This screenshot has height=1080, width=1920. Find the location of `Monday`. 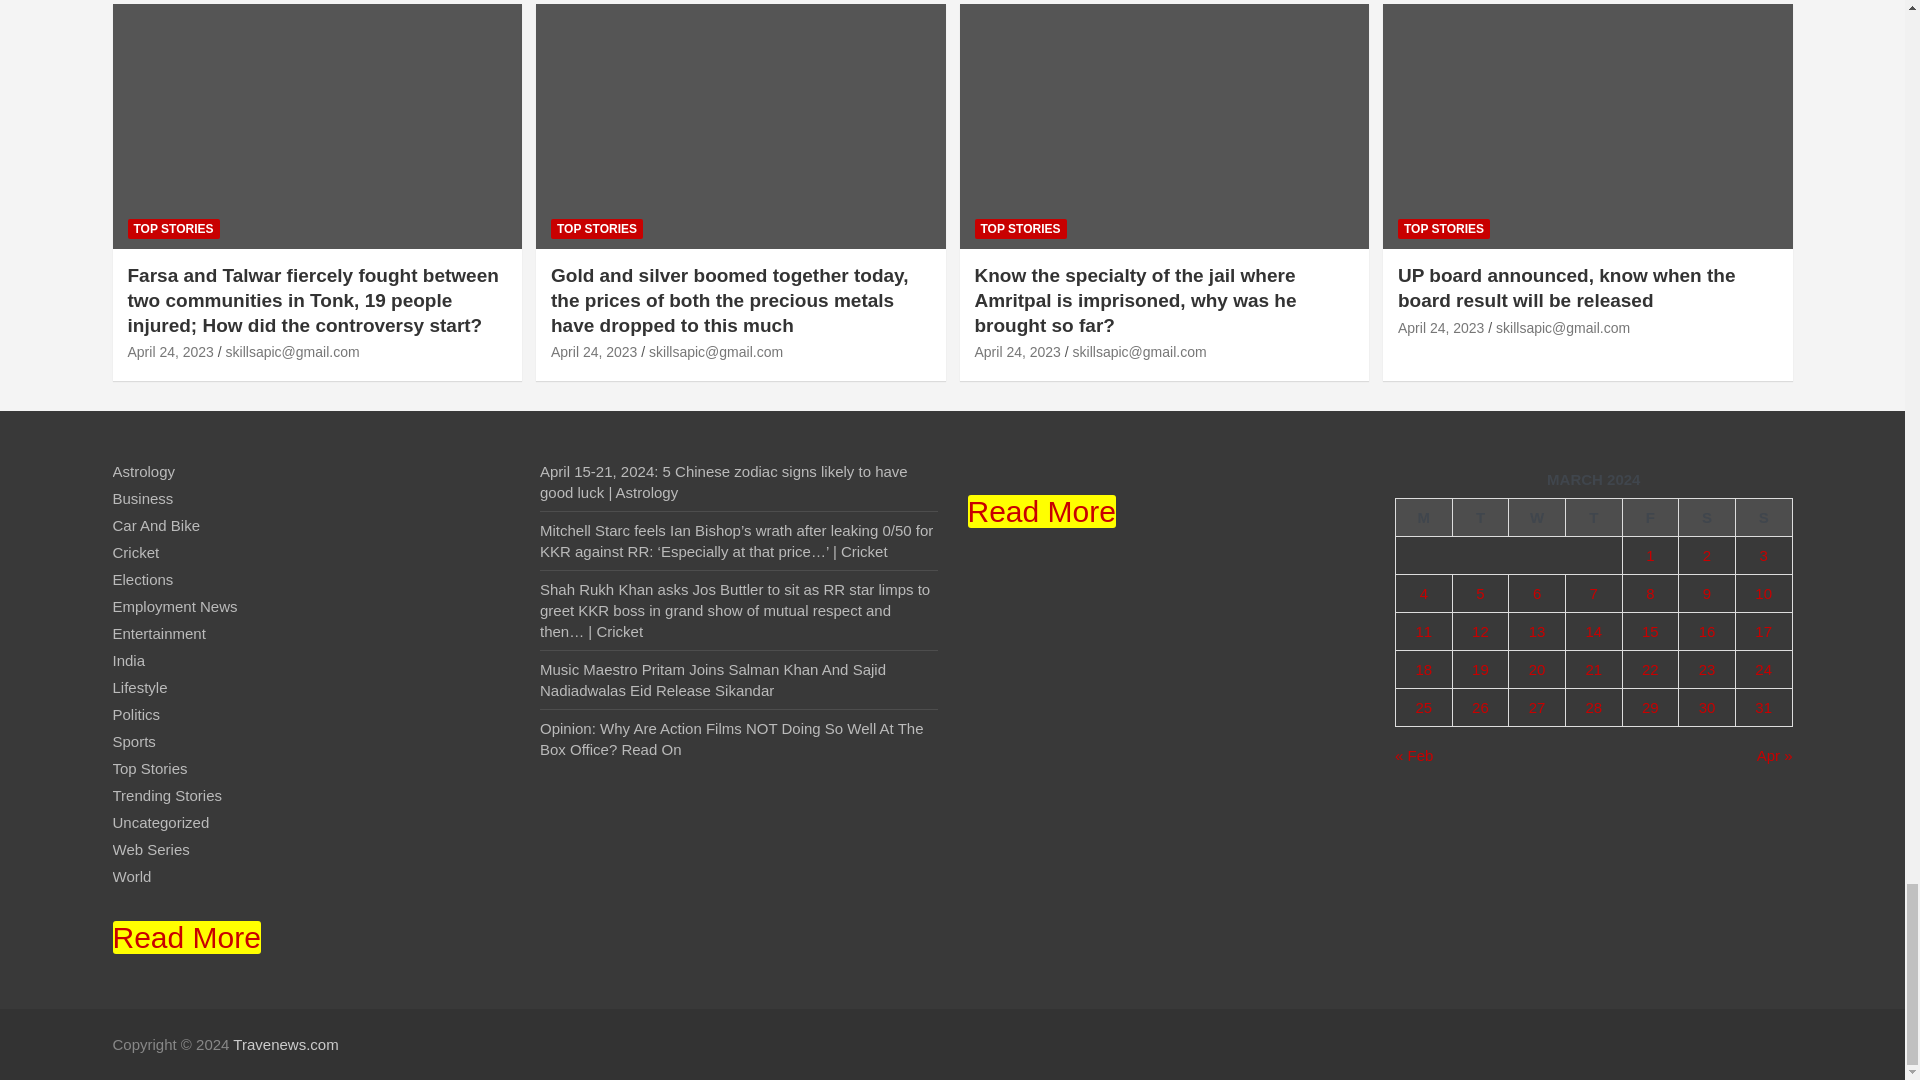

Monday is located at coordinates (1424, 517).